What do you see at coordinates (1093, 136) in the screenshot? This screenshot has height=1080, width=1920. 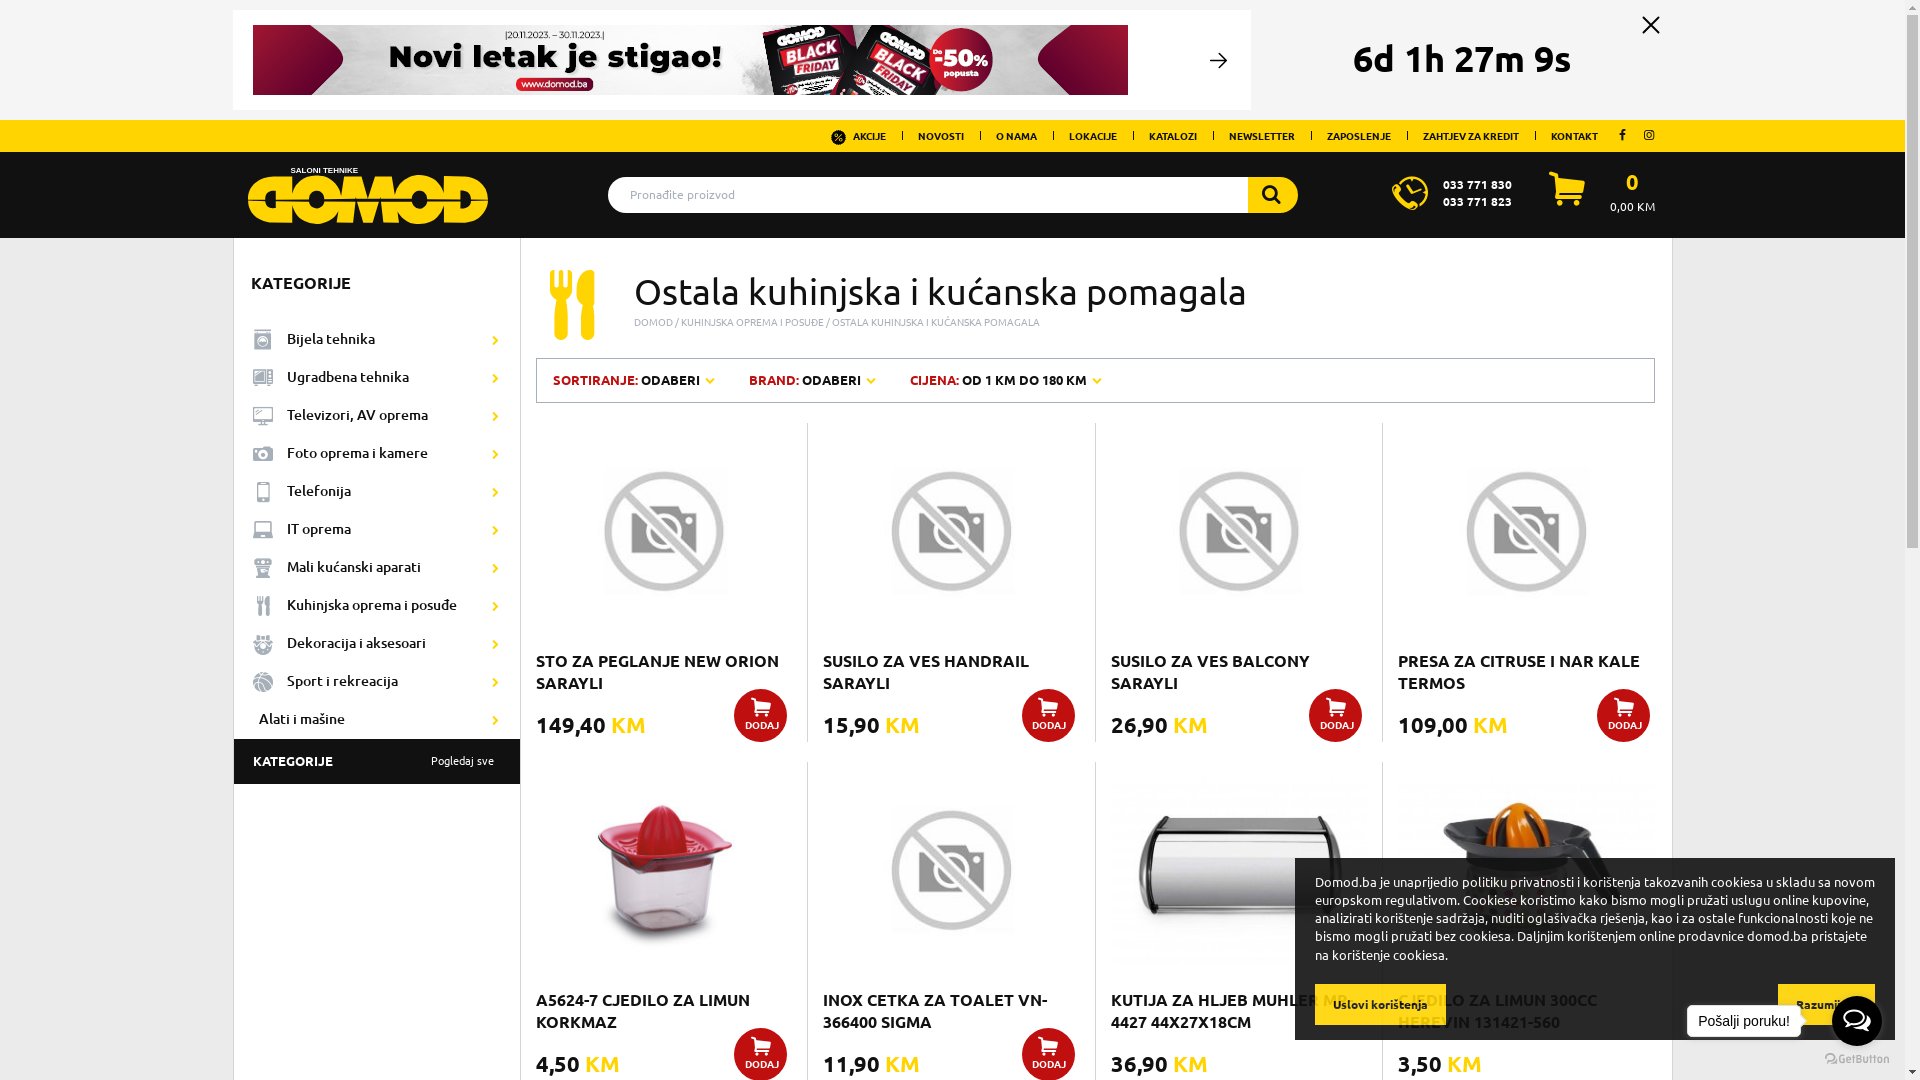 I see `LOKACIJE` at bounding box center [1093, 136].